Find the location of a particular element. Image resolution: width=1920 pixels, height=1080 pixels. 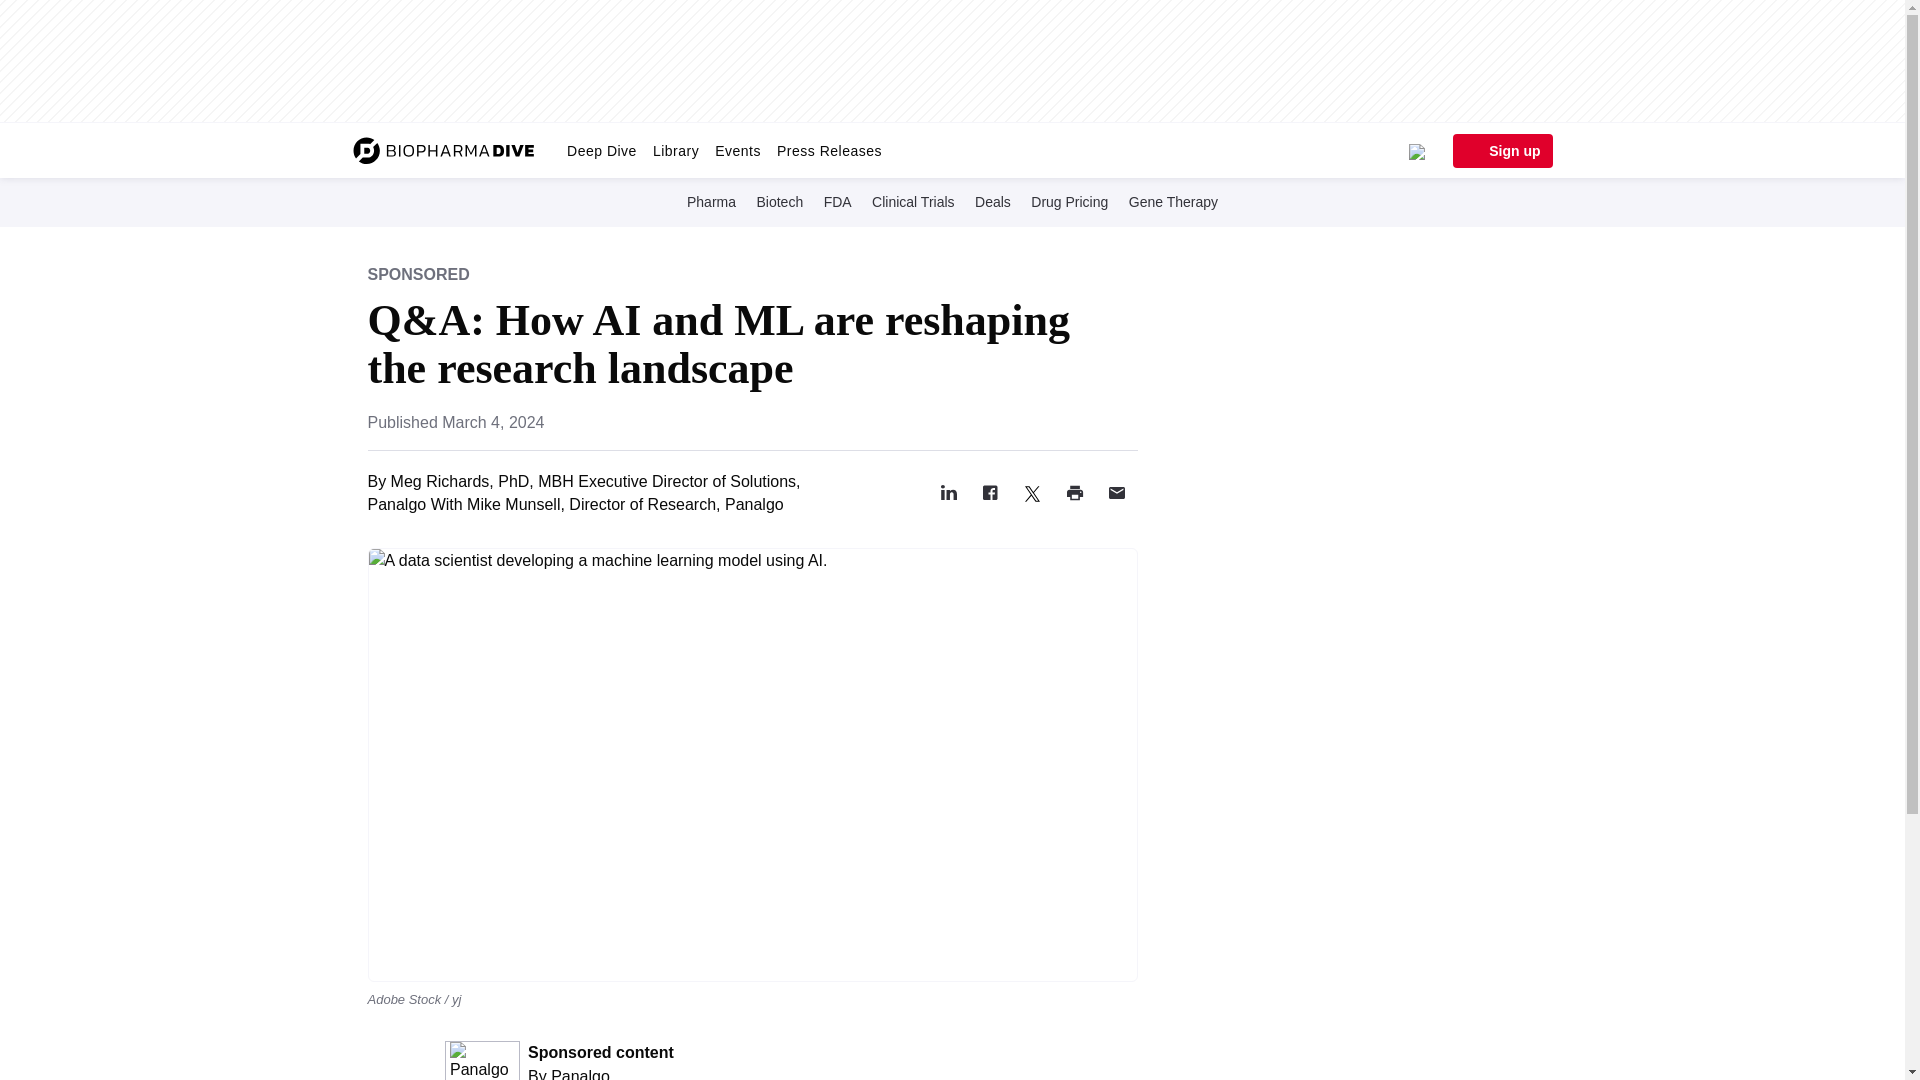

Biotech is located at coordinates (779, 201).